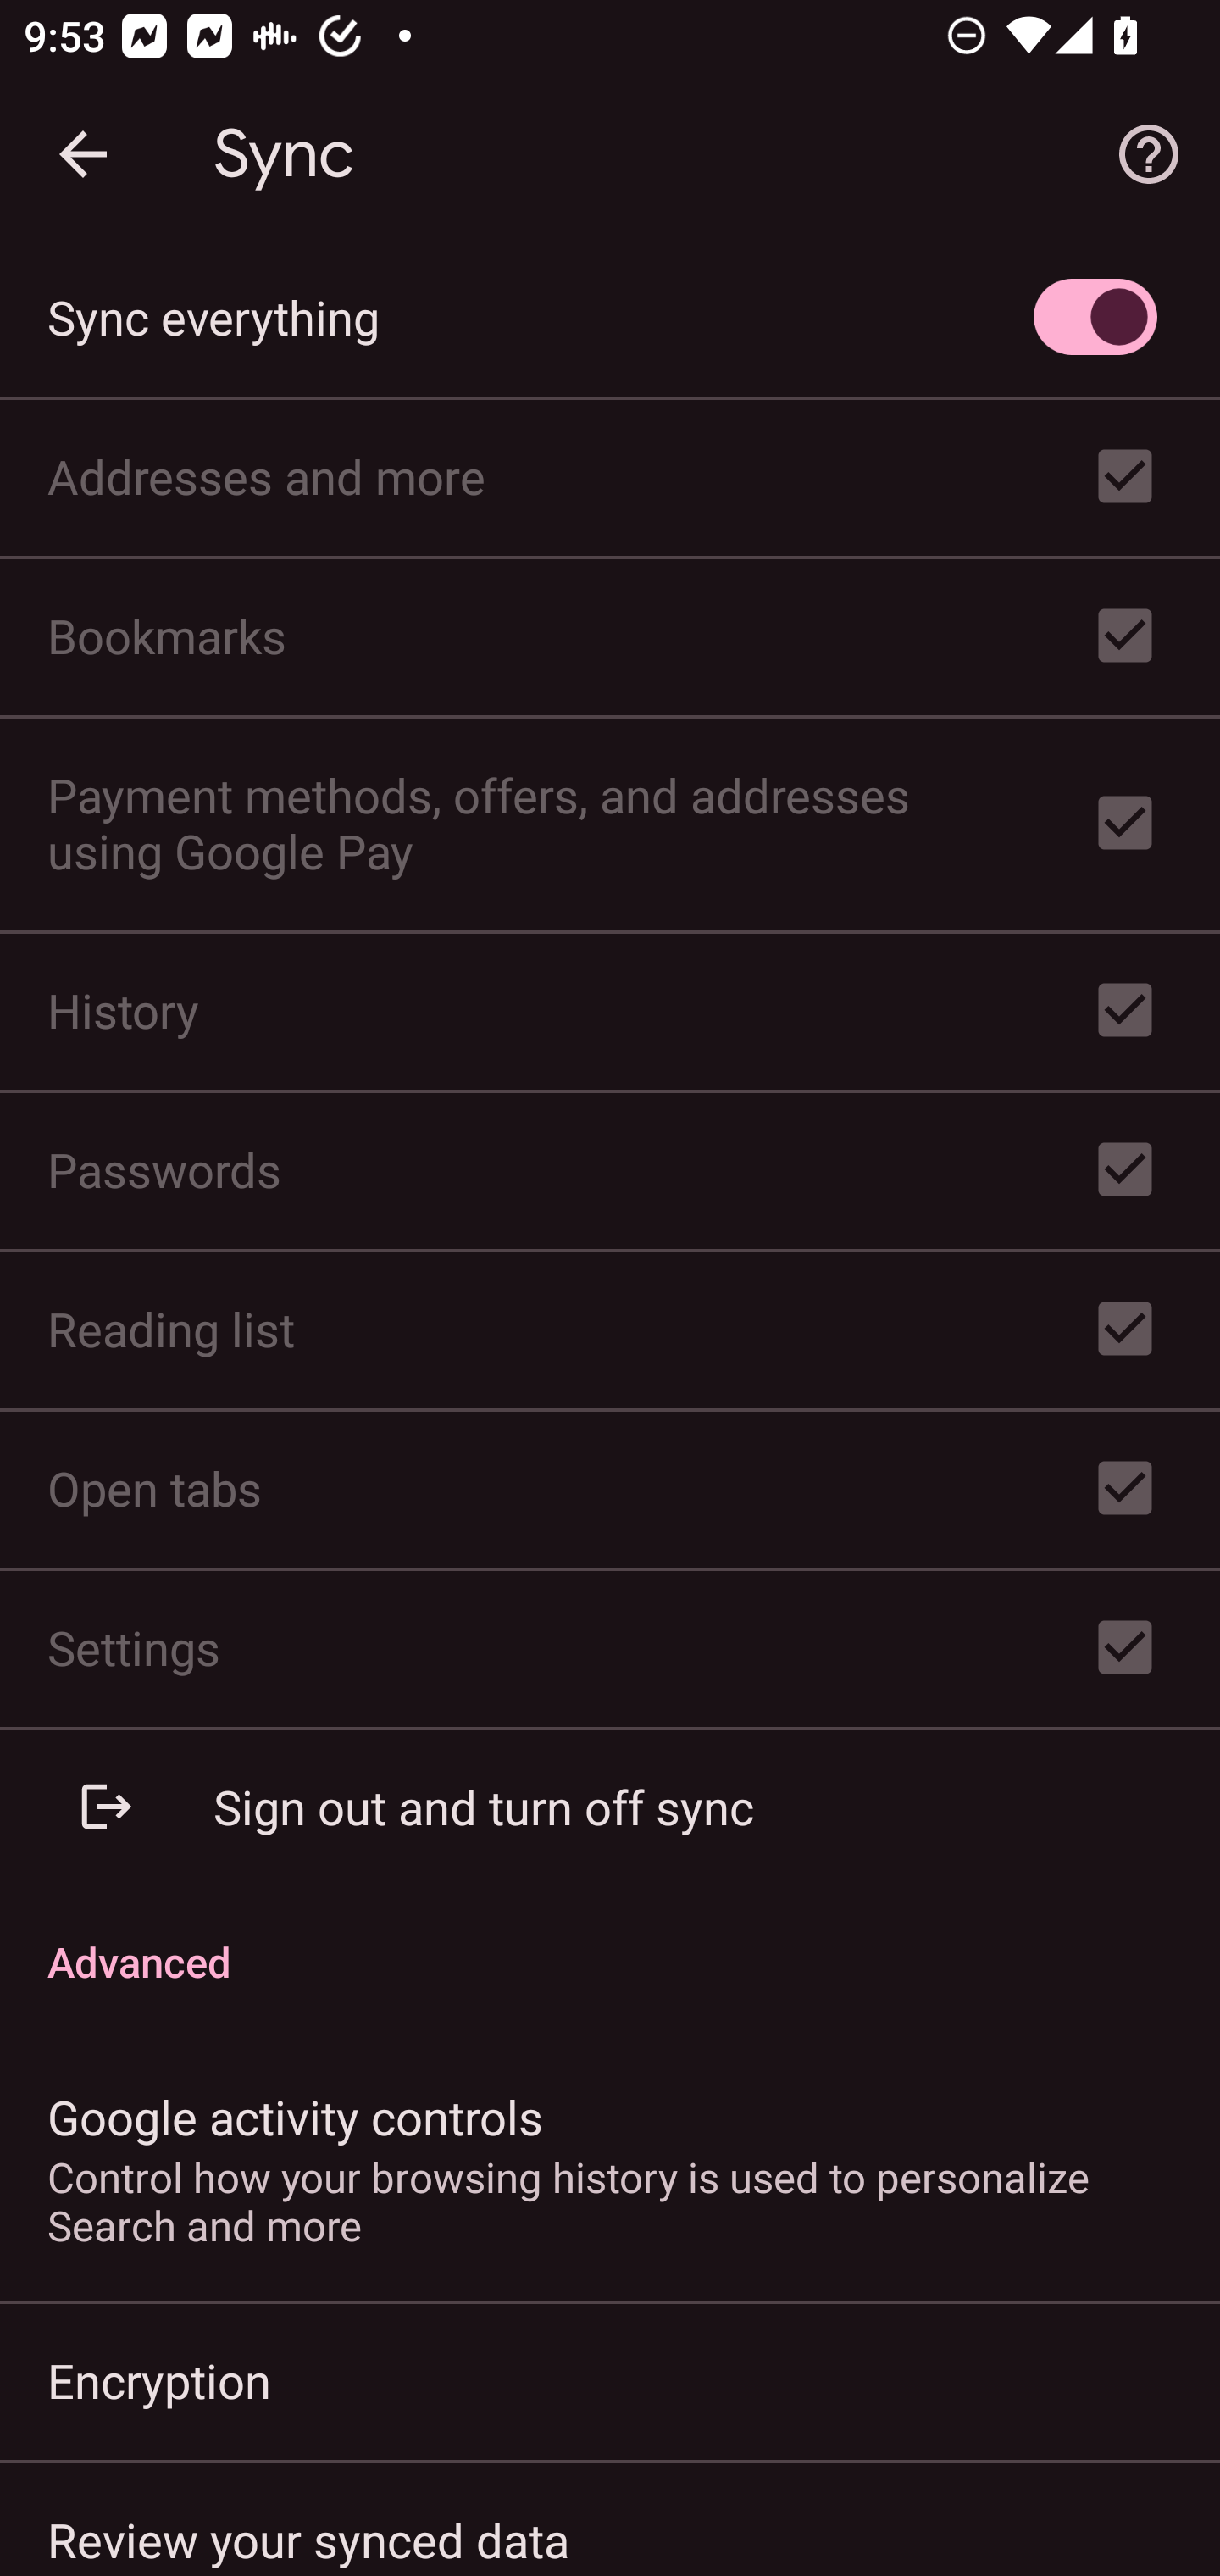 The image size is (1220, 2576). What do you see at coordinates (610, 1169) in the screenshot?
I see `Passwords` at bounding box center [610, 1169].